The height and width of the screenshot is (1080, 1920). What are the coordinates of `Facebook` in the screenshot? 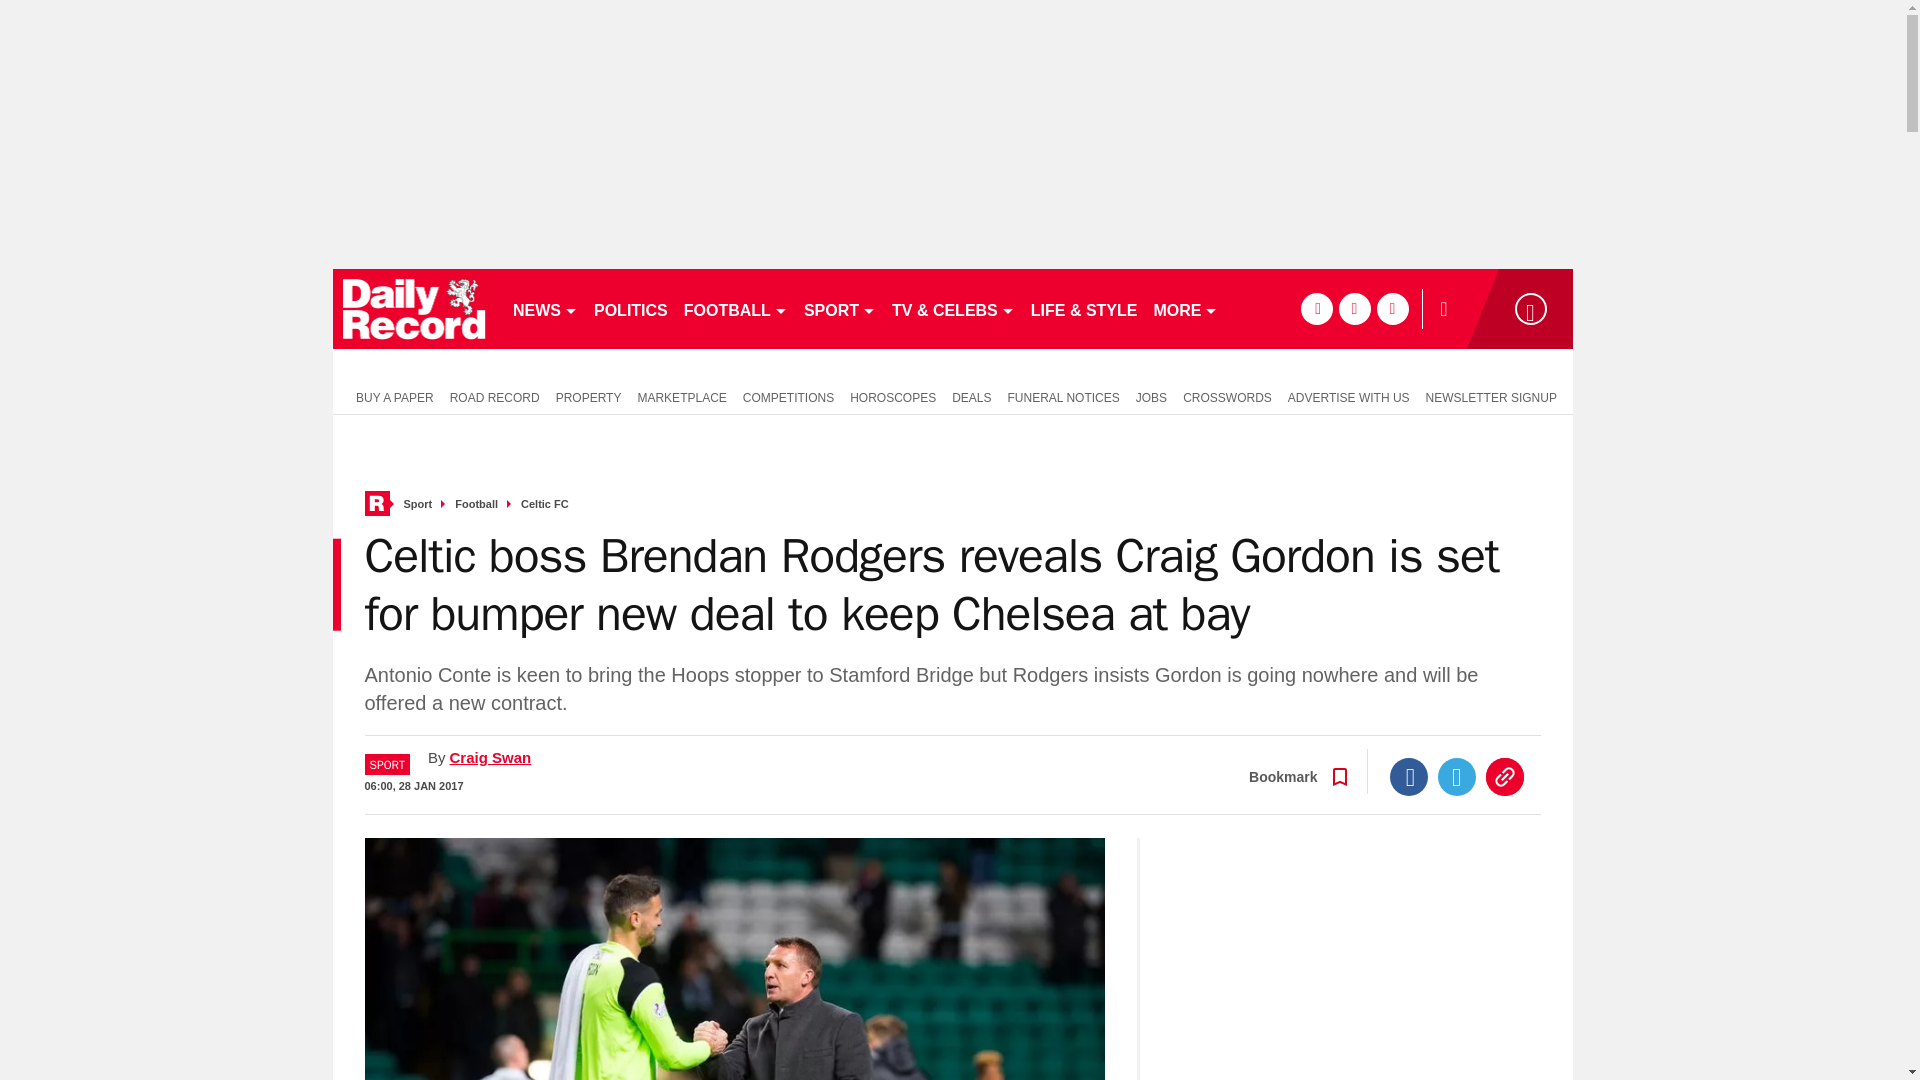 It's located at (1409, 776).